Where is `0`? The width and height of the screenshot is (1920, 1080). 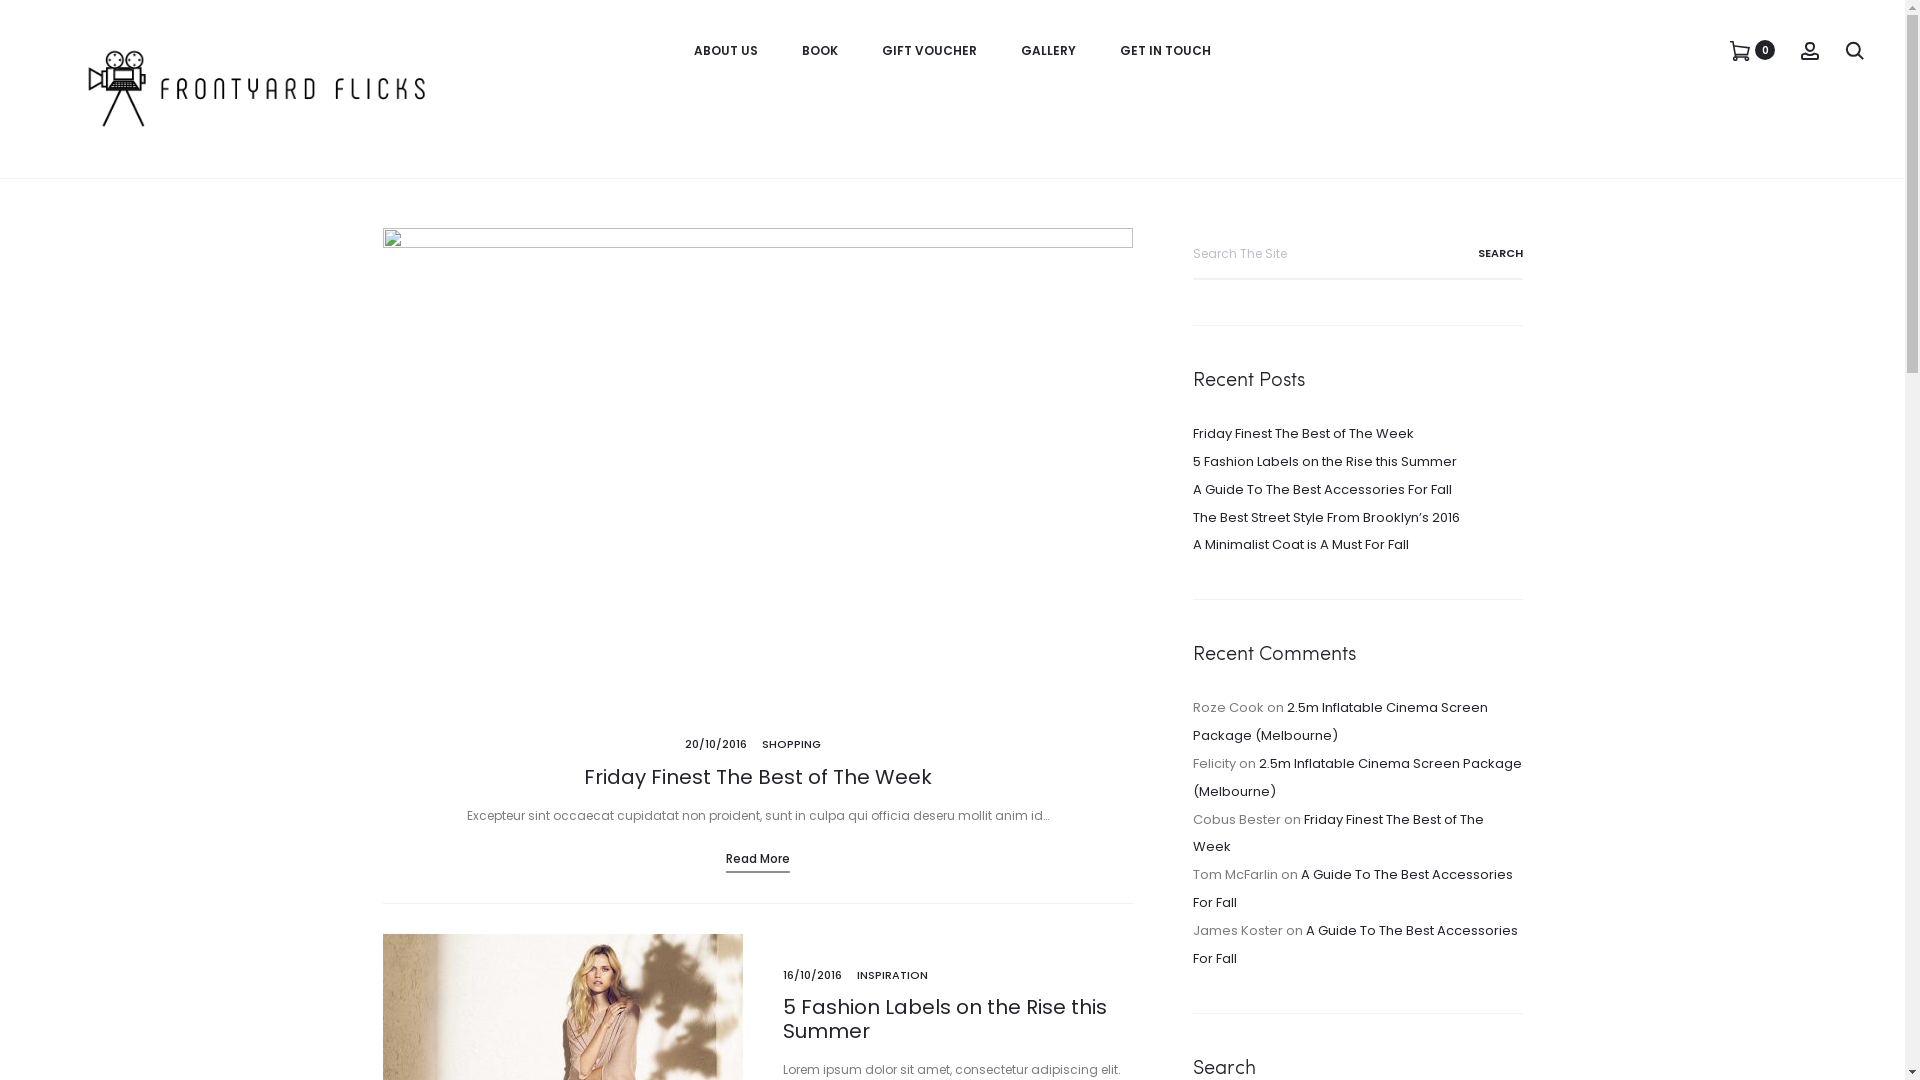 0 is located at coordinates (1740, 50).